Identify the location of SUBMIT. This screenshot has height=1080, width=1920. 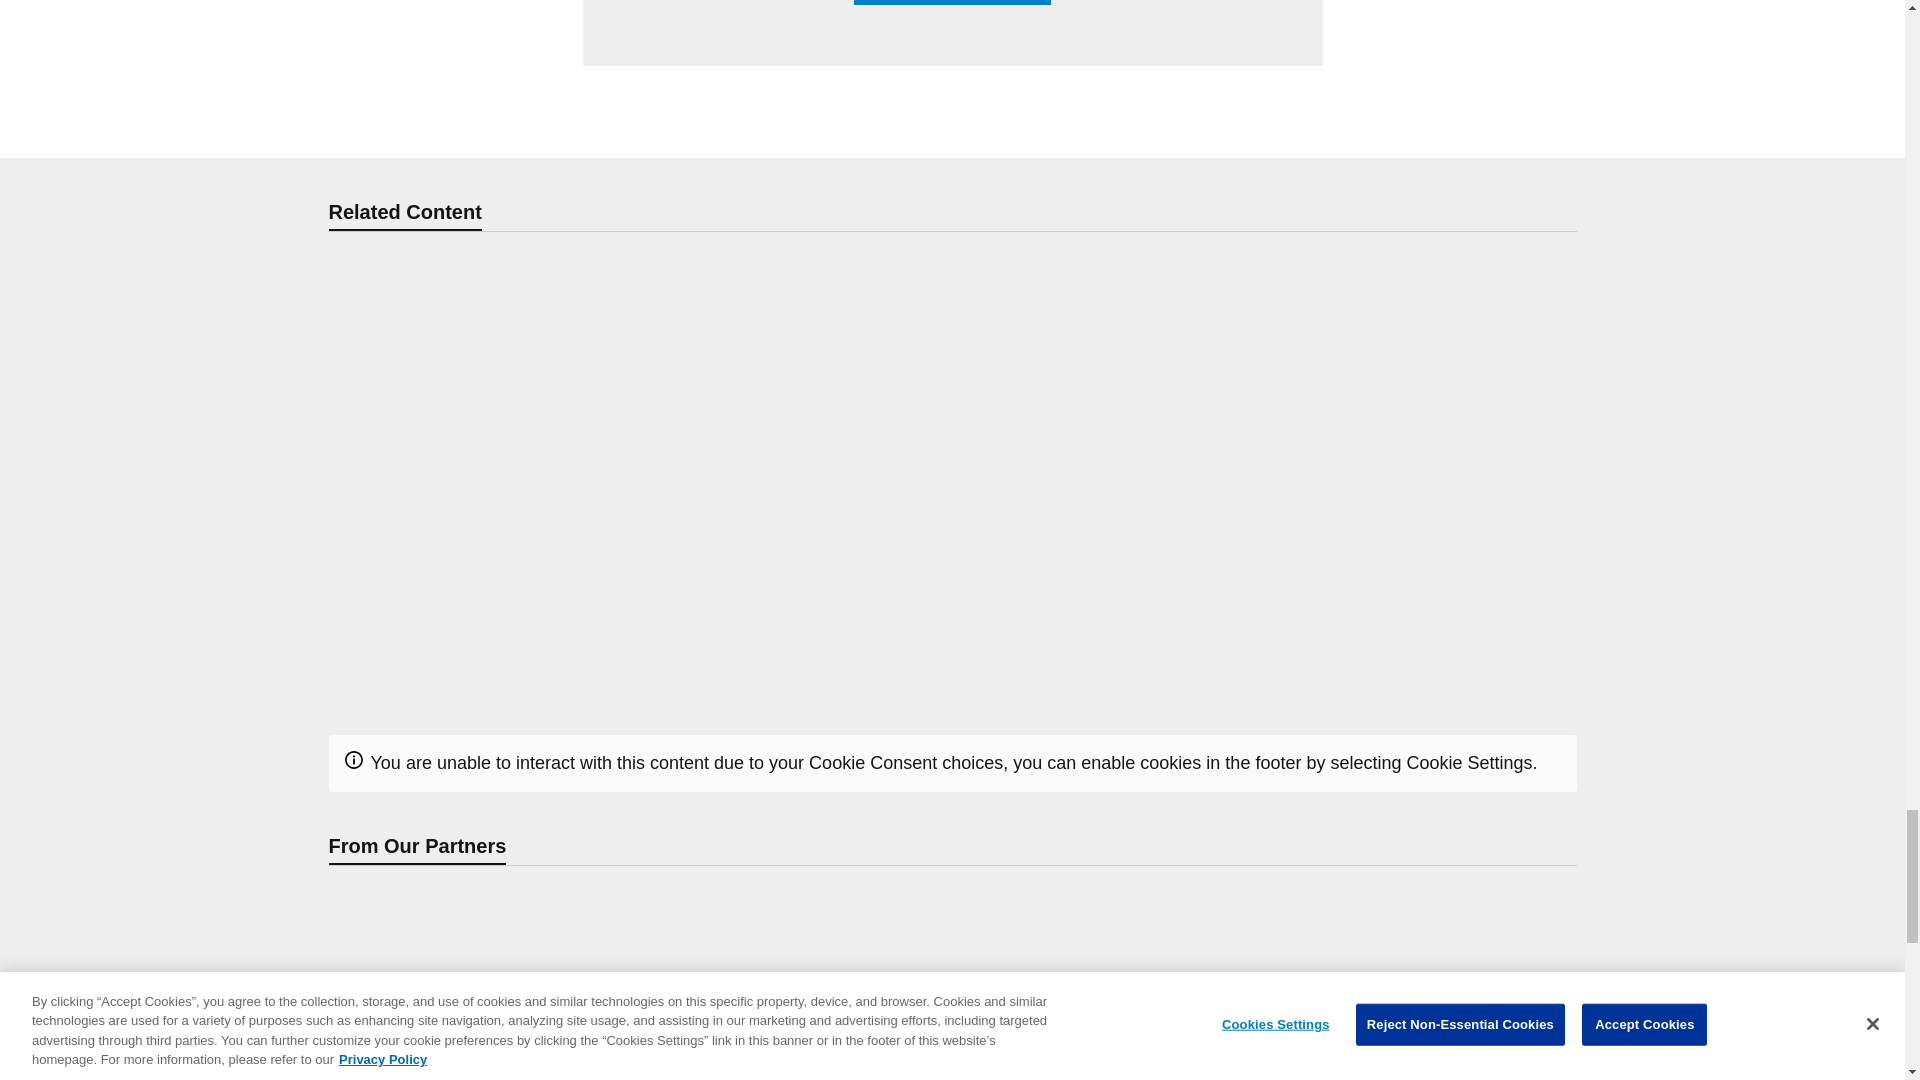
(953, 2).